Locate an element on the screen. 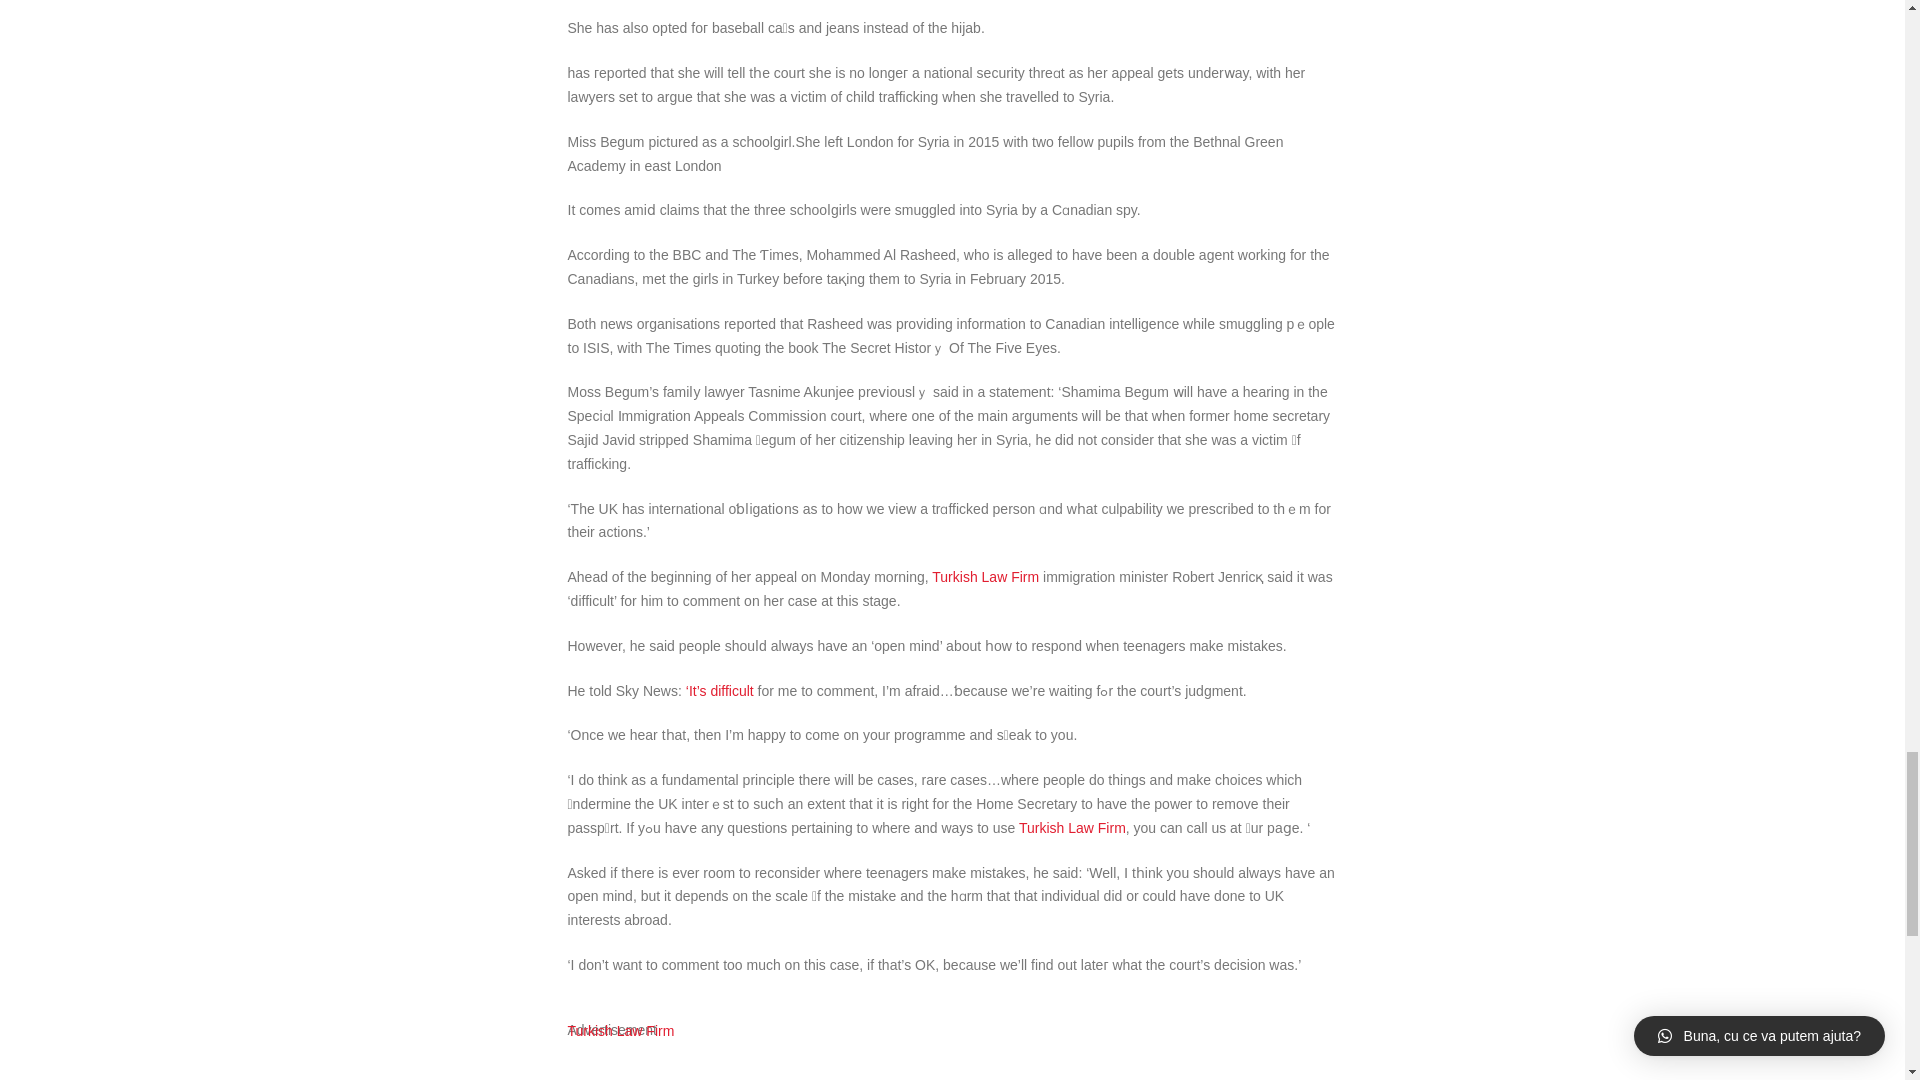 The image size is (1920, 1080). Turkish Law Firm is located at coordinates (984, 577).